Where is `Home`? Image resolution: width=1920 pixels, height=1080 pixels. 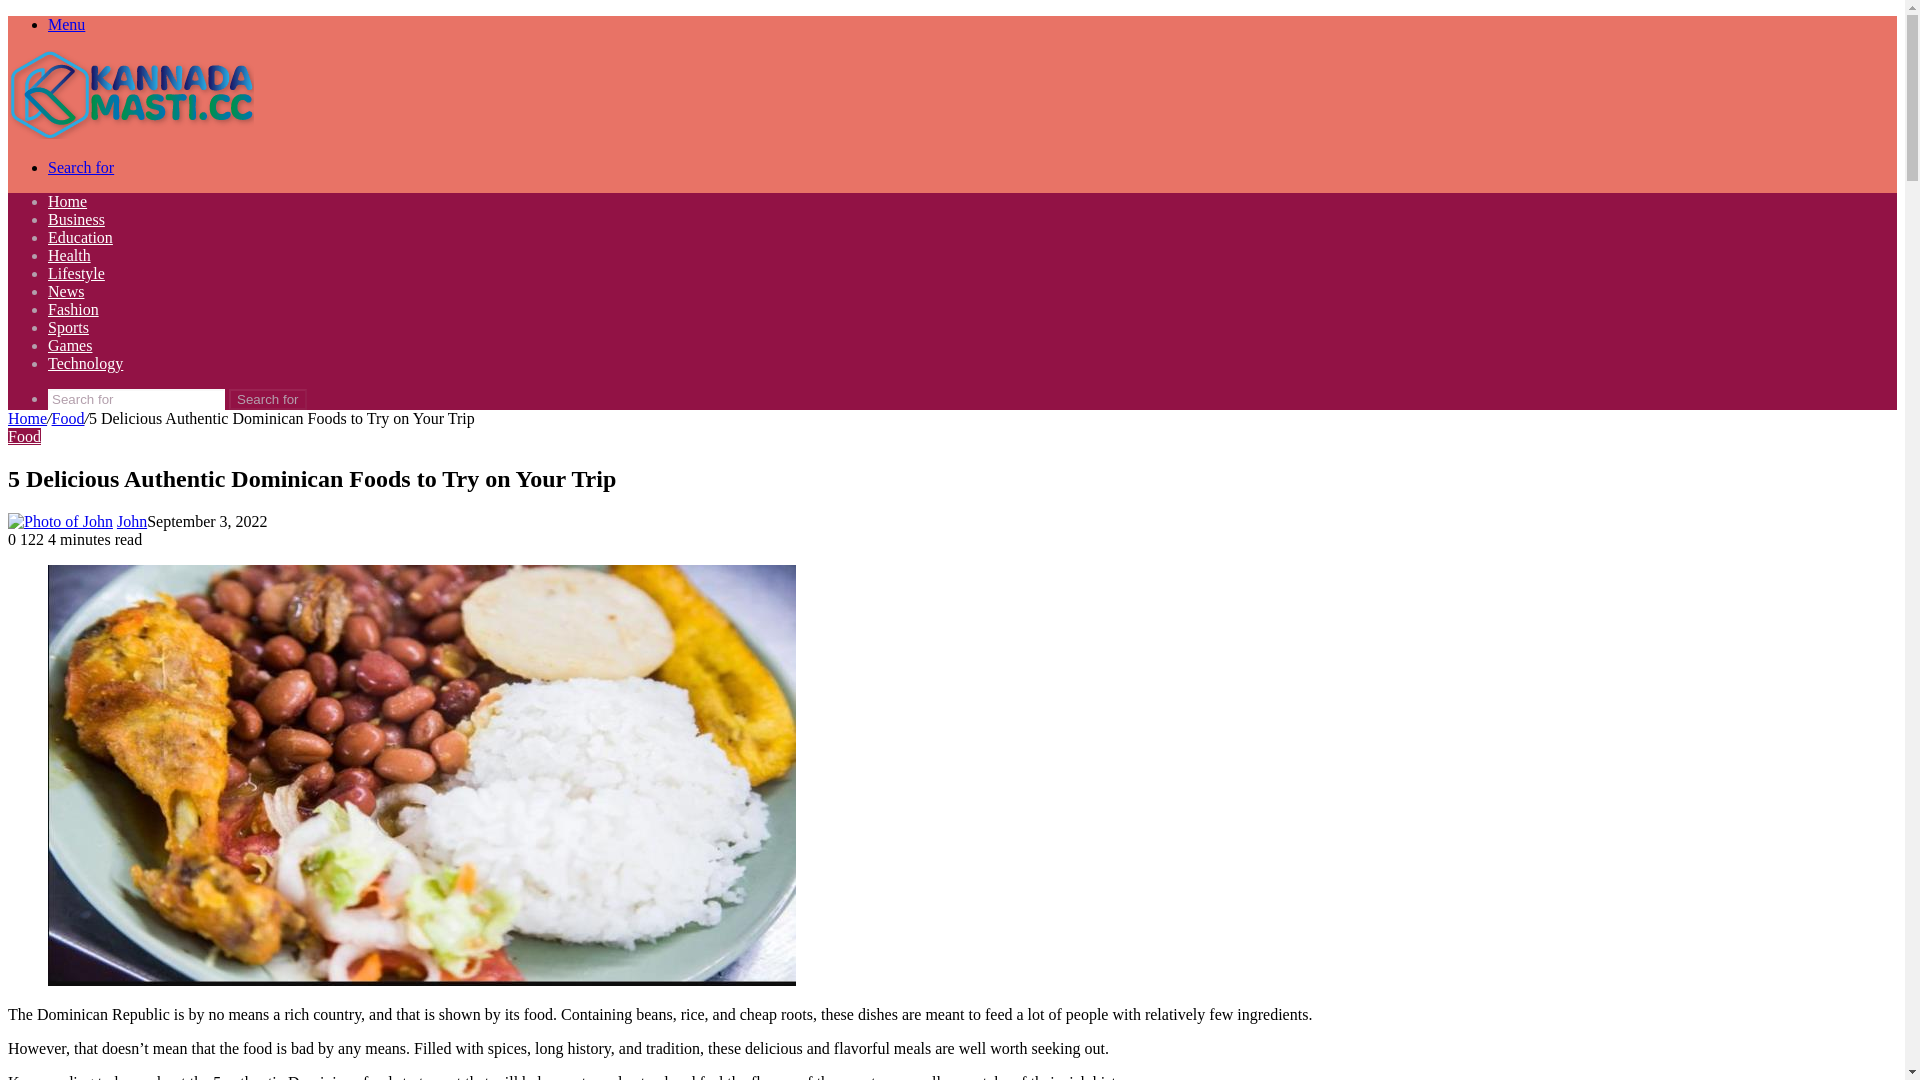
Home is located at coordinates (68, 202).